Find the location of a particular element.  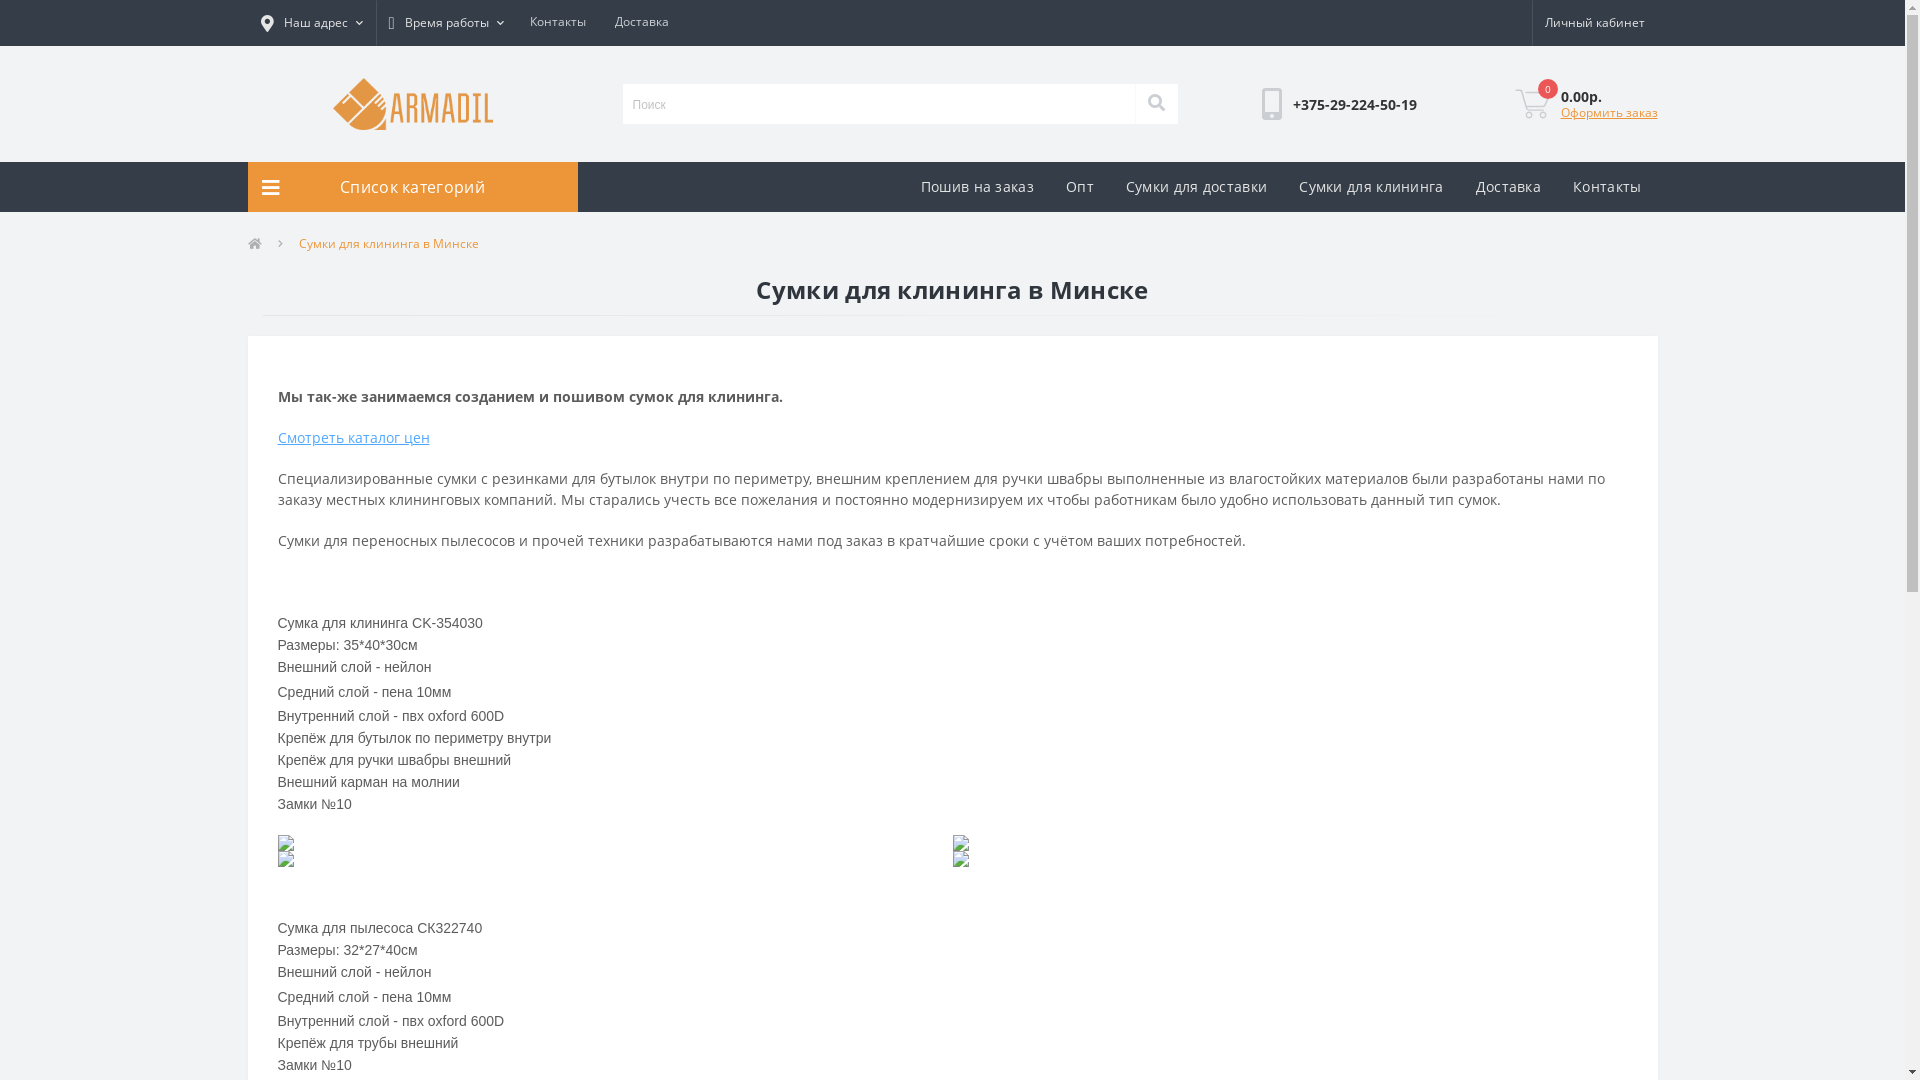

0 is located at coordinates (1532, 104).